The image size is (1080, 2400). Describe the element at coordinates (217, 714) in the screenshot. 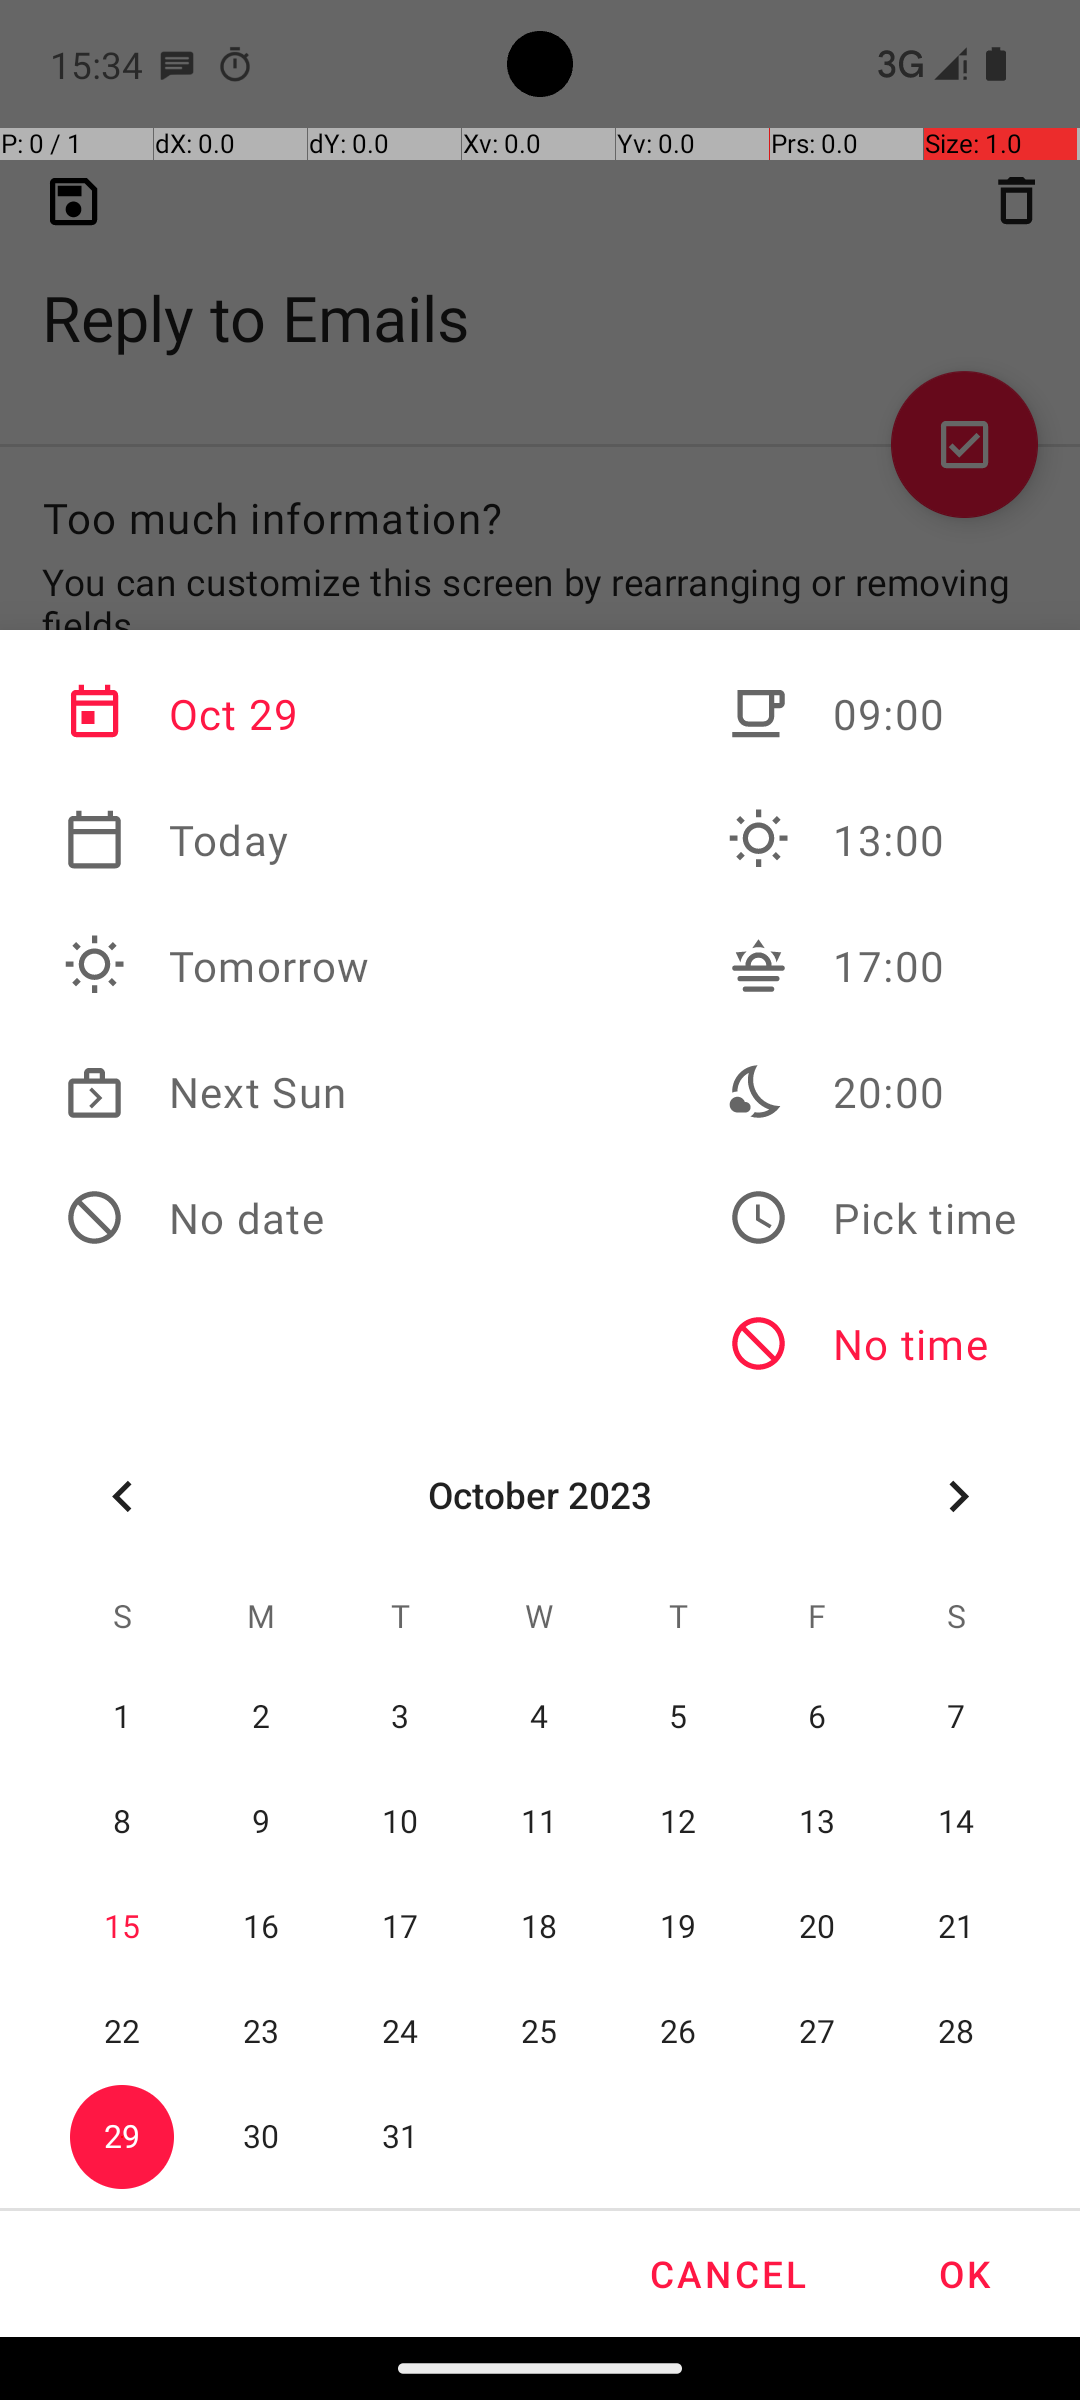

I see `Oct 29` at that location.